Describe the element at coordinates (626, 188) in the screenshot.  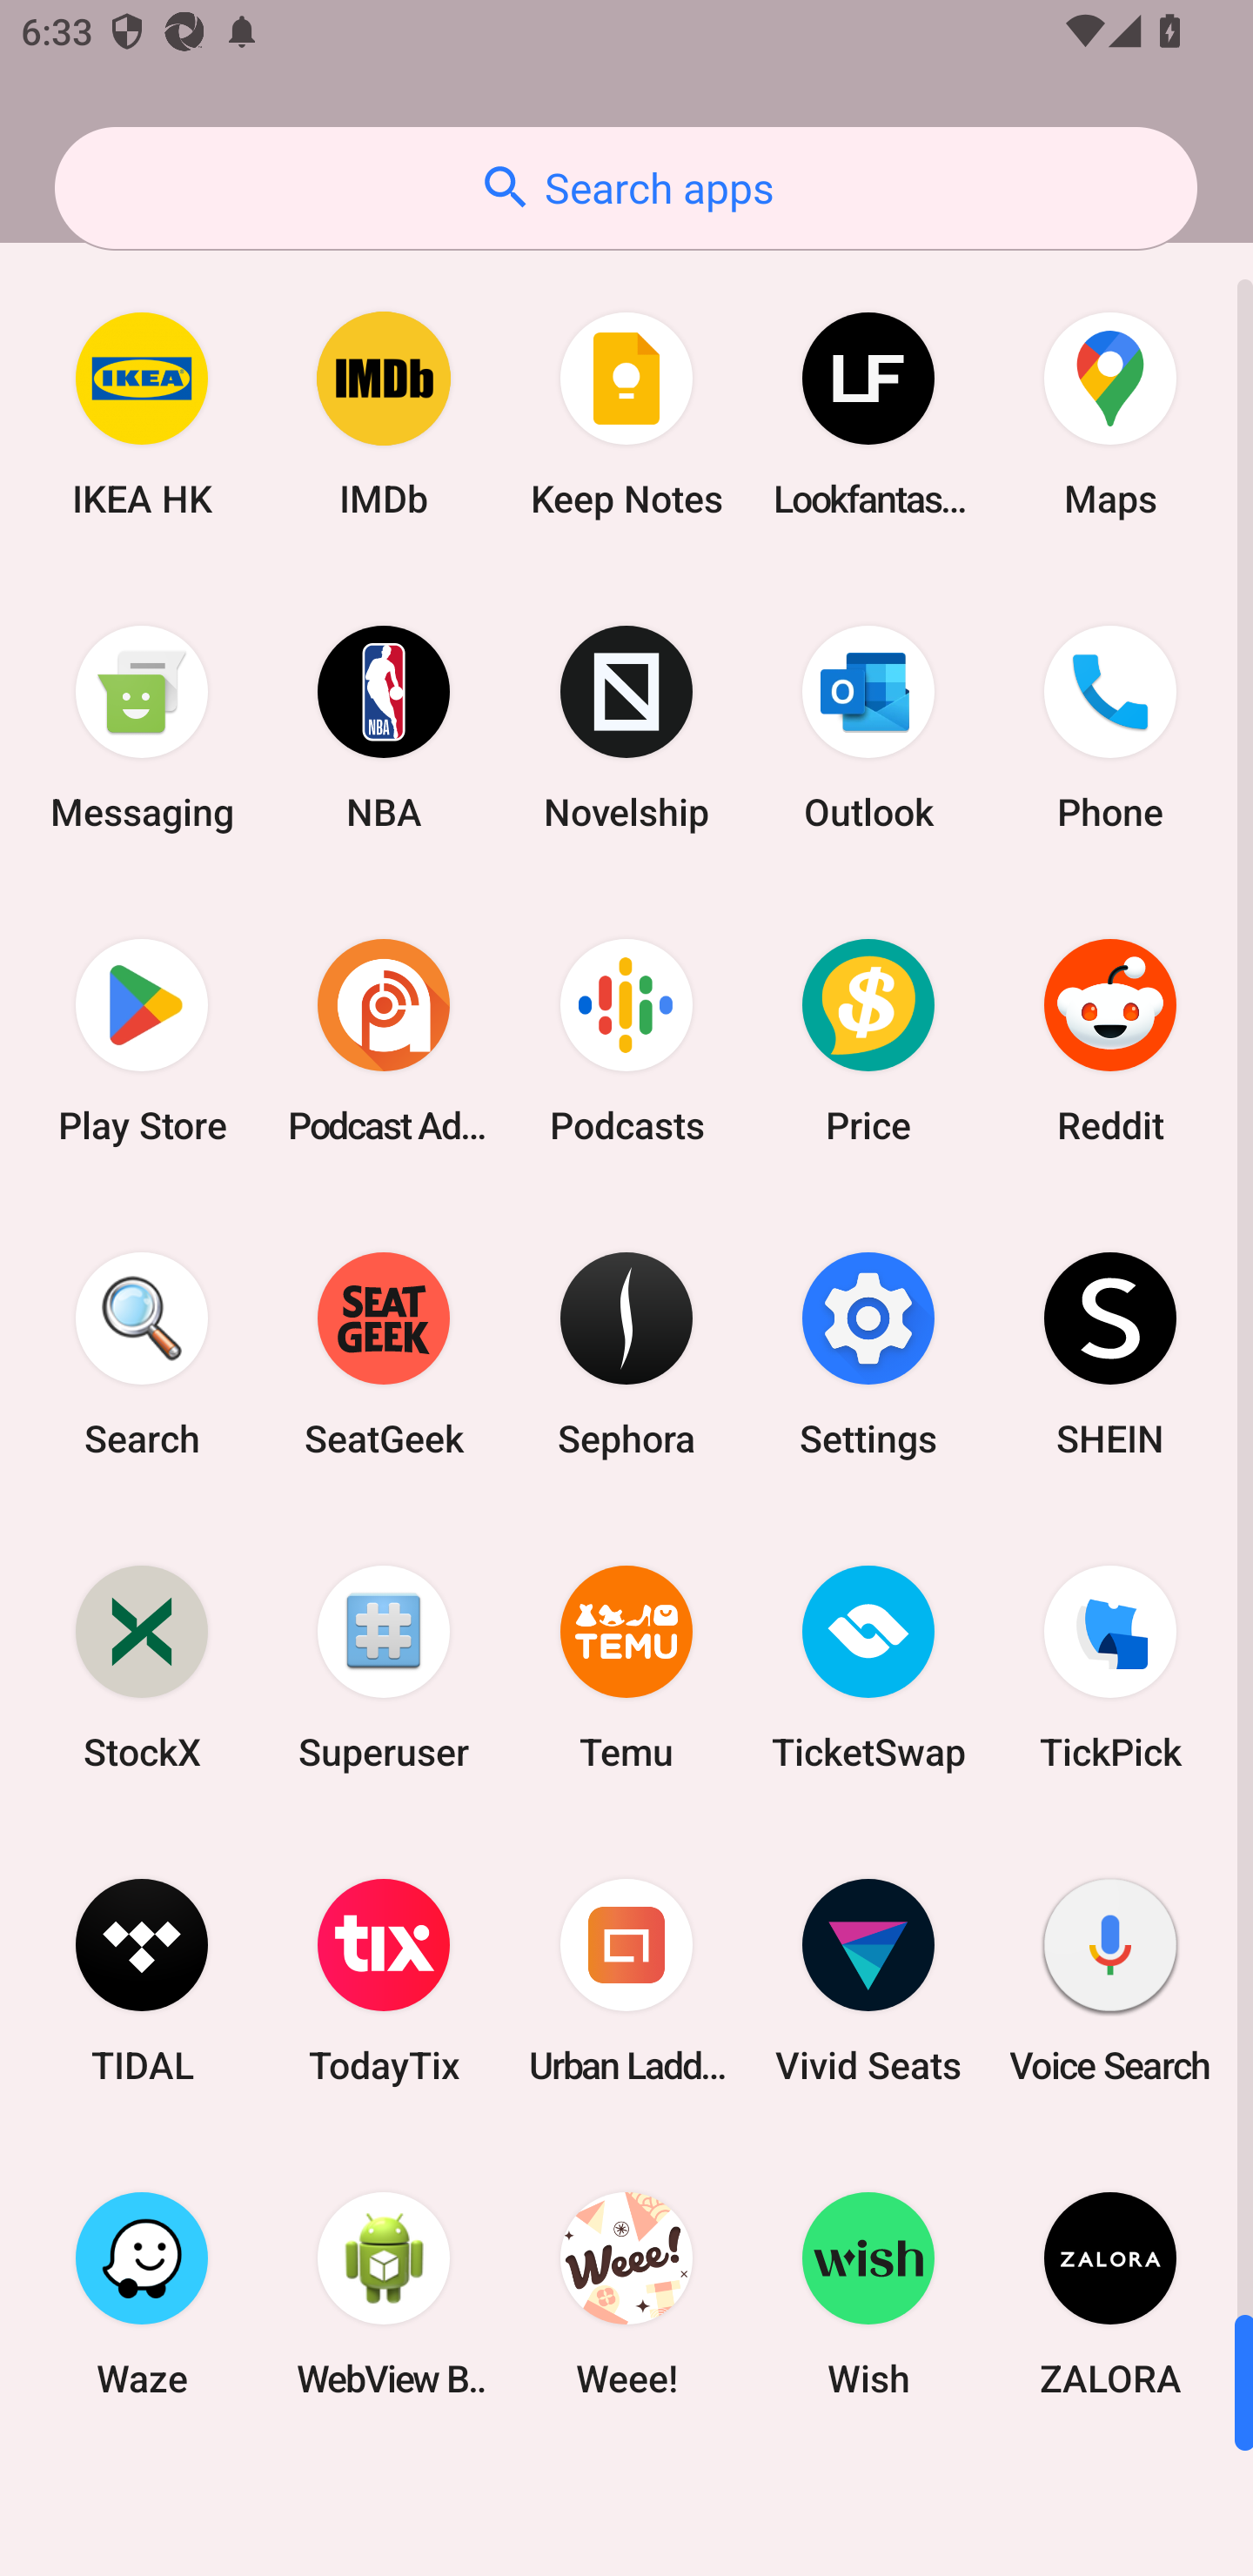
I see `  Search apps` at that location.